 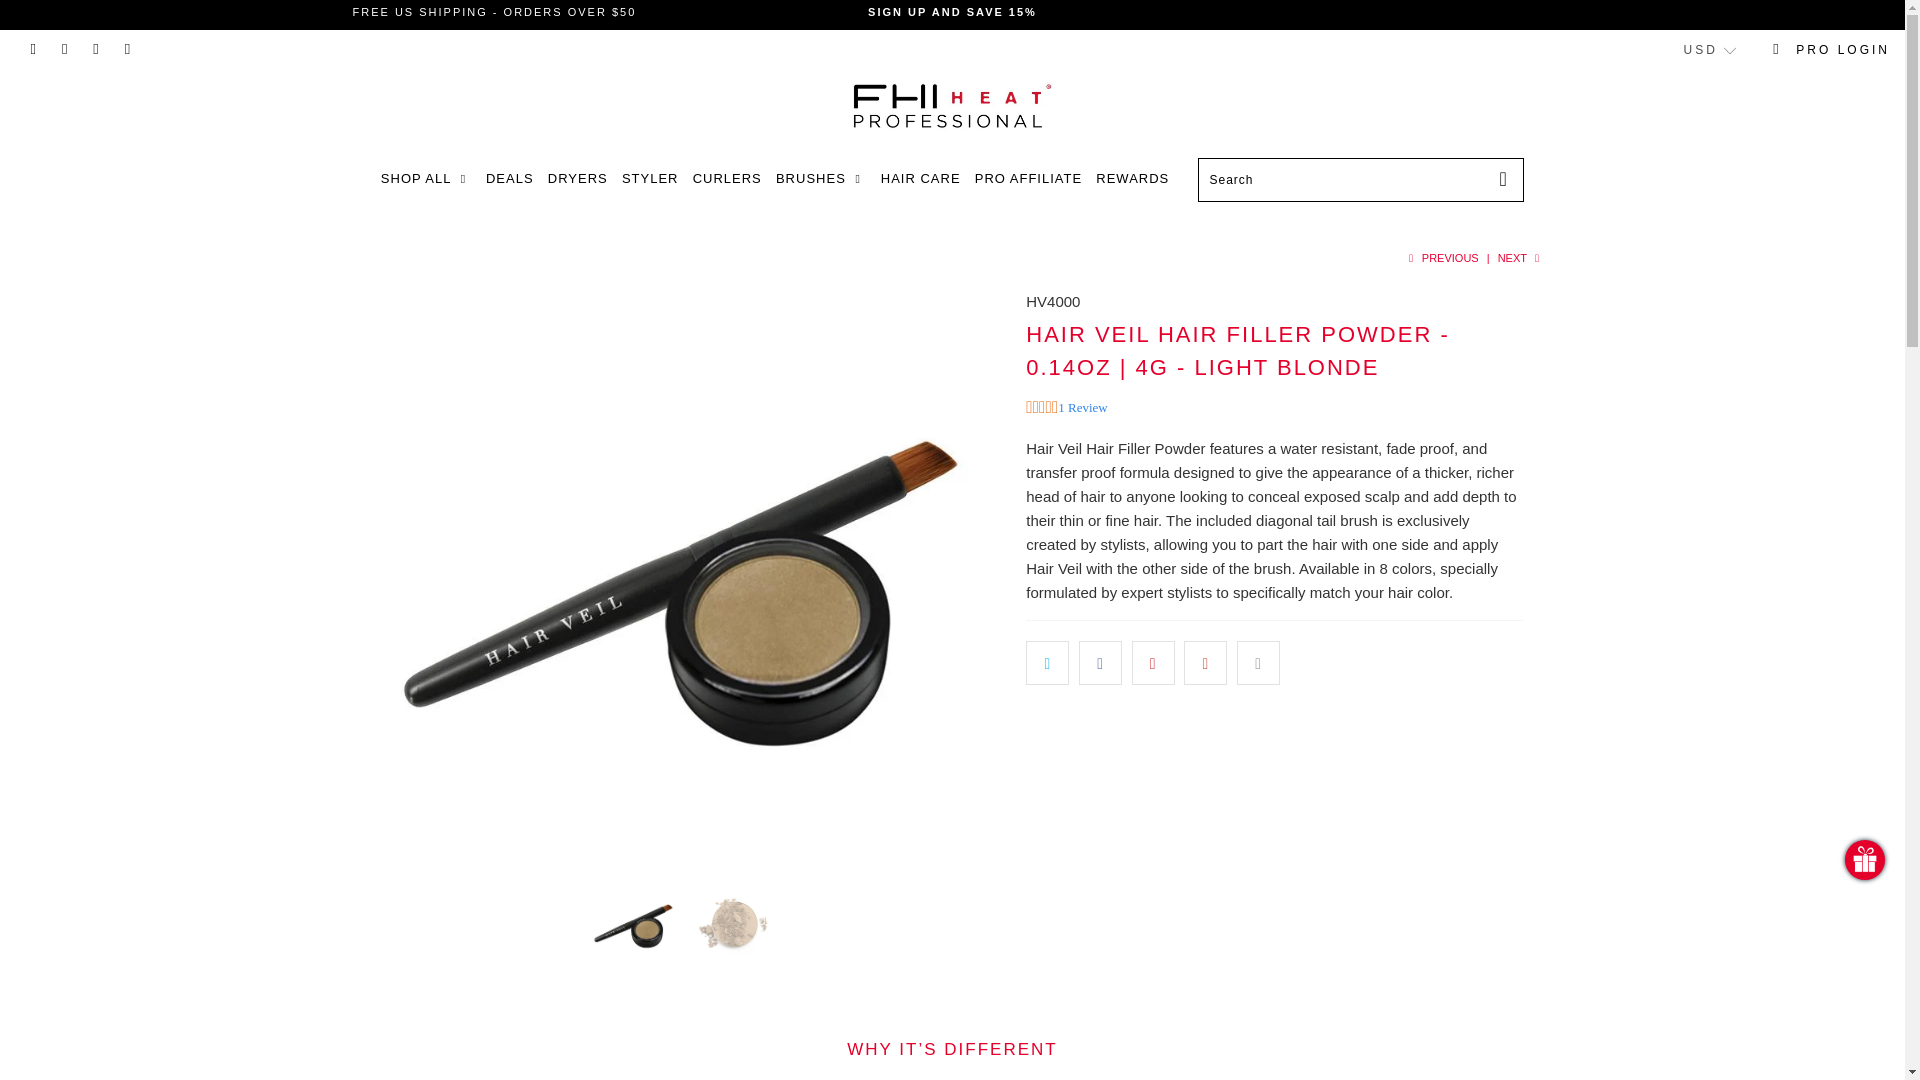 I want to click on My Account , so click(x=1832, y=50).